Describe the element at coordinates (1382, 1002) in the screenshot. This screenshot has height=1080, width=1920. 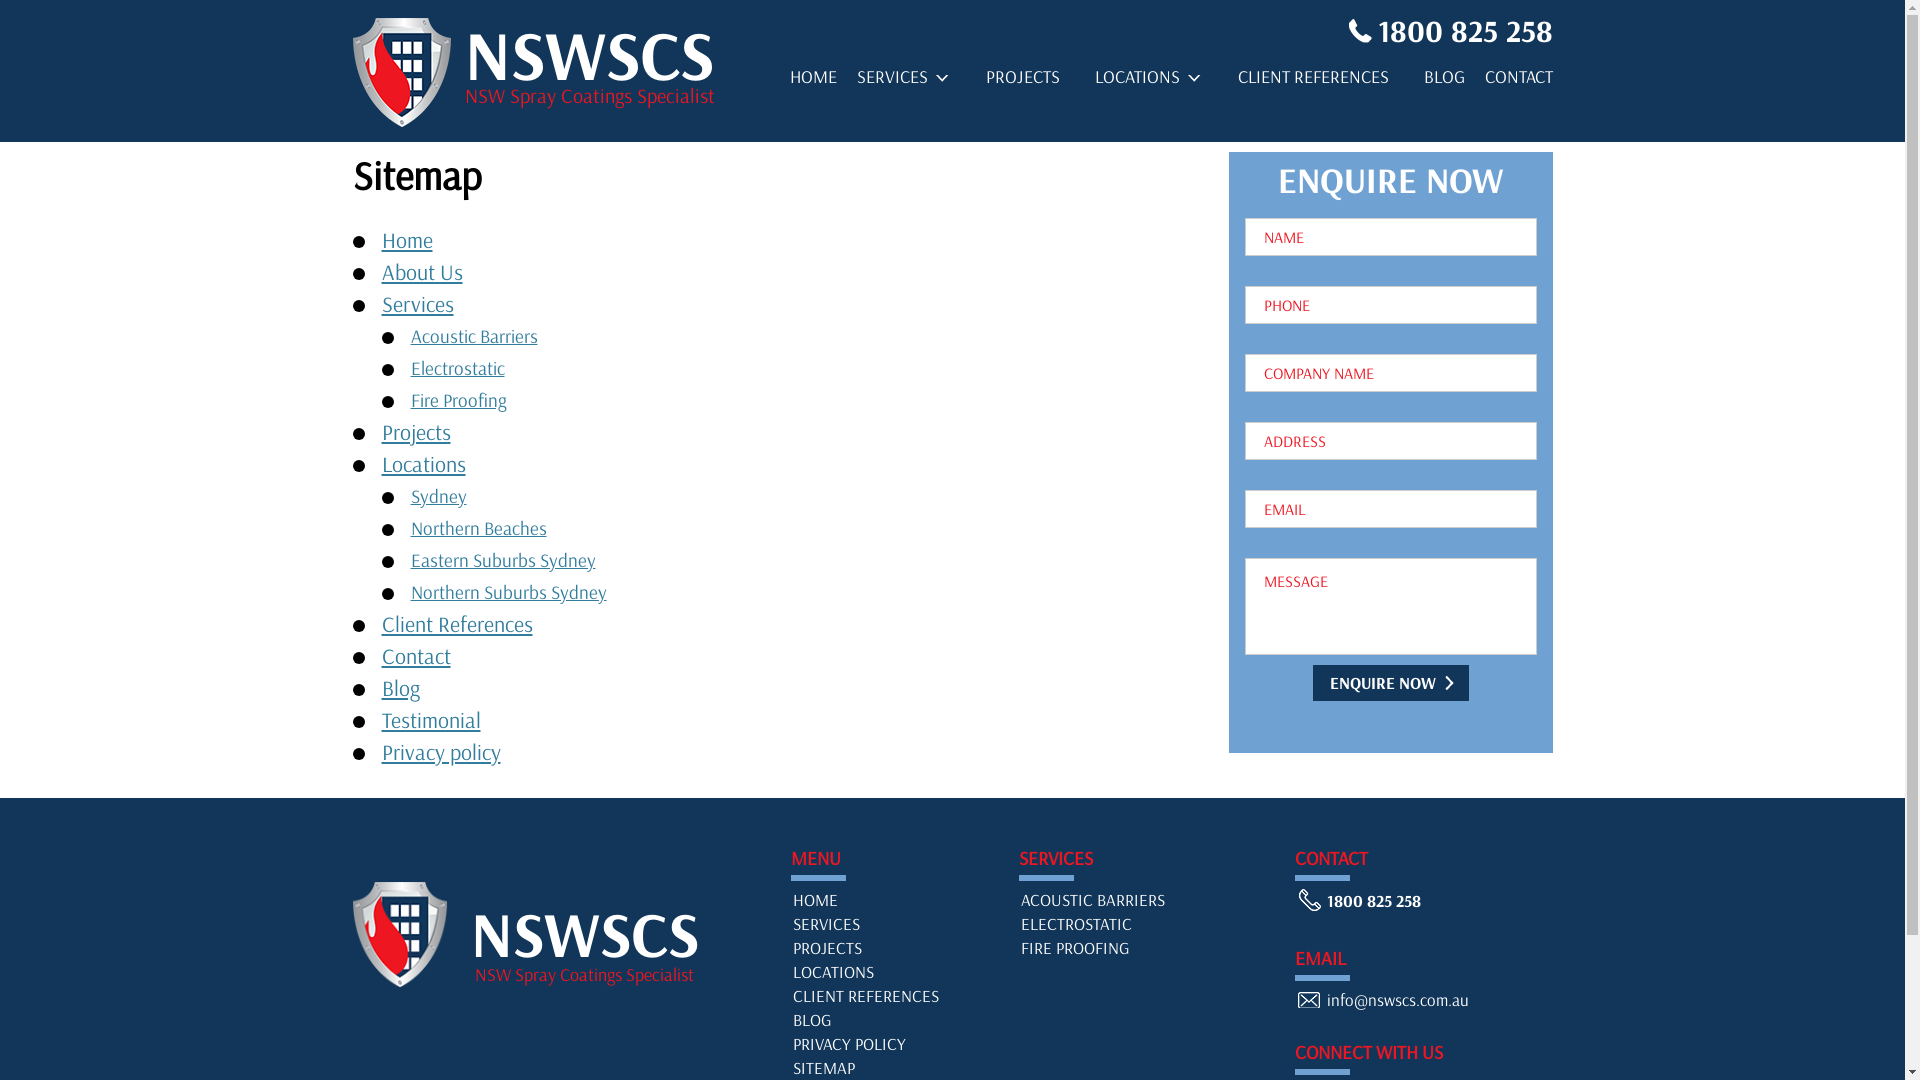
I see `info@nswscs.com.au` at that location.